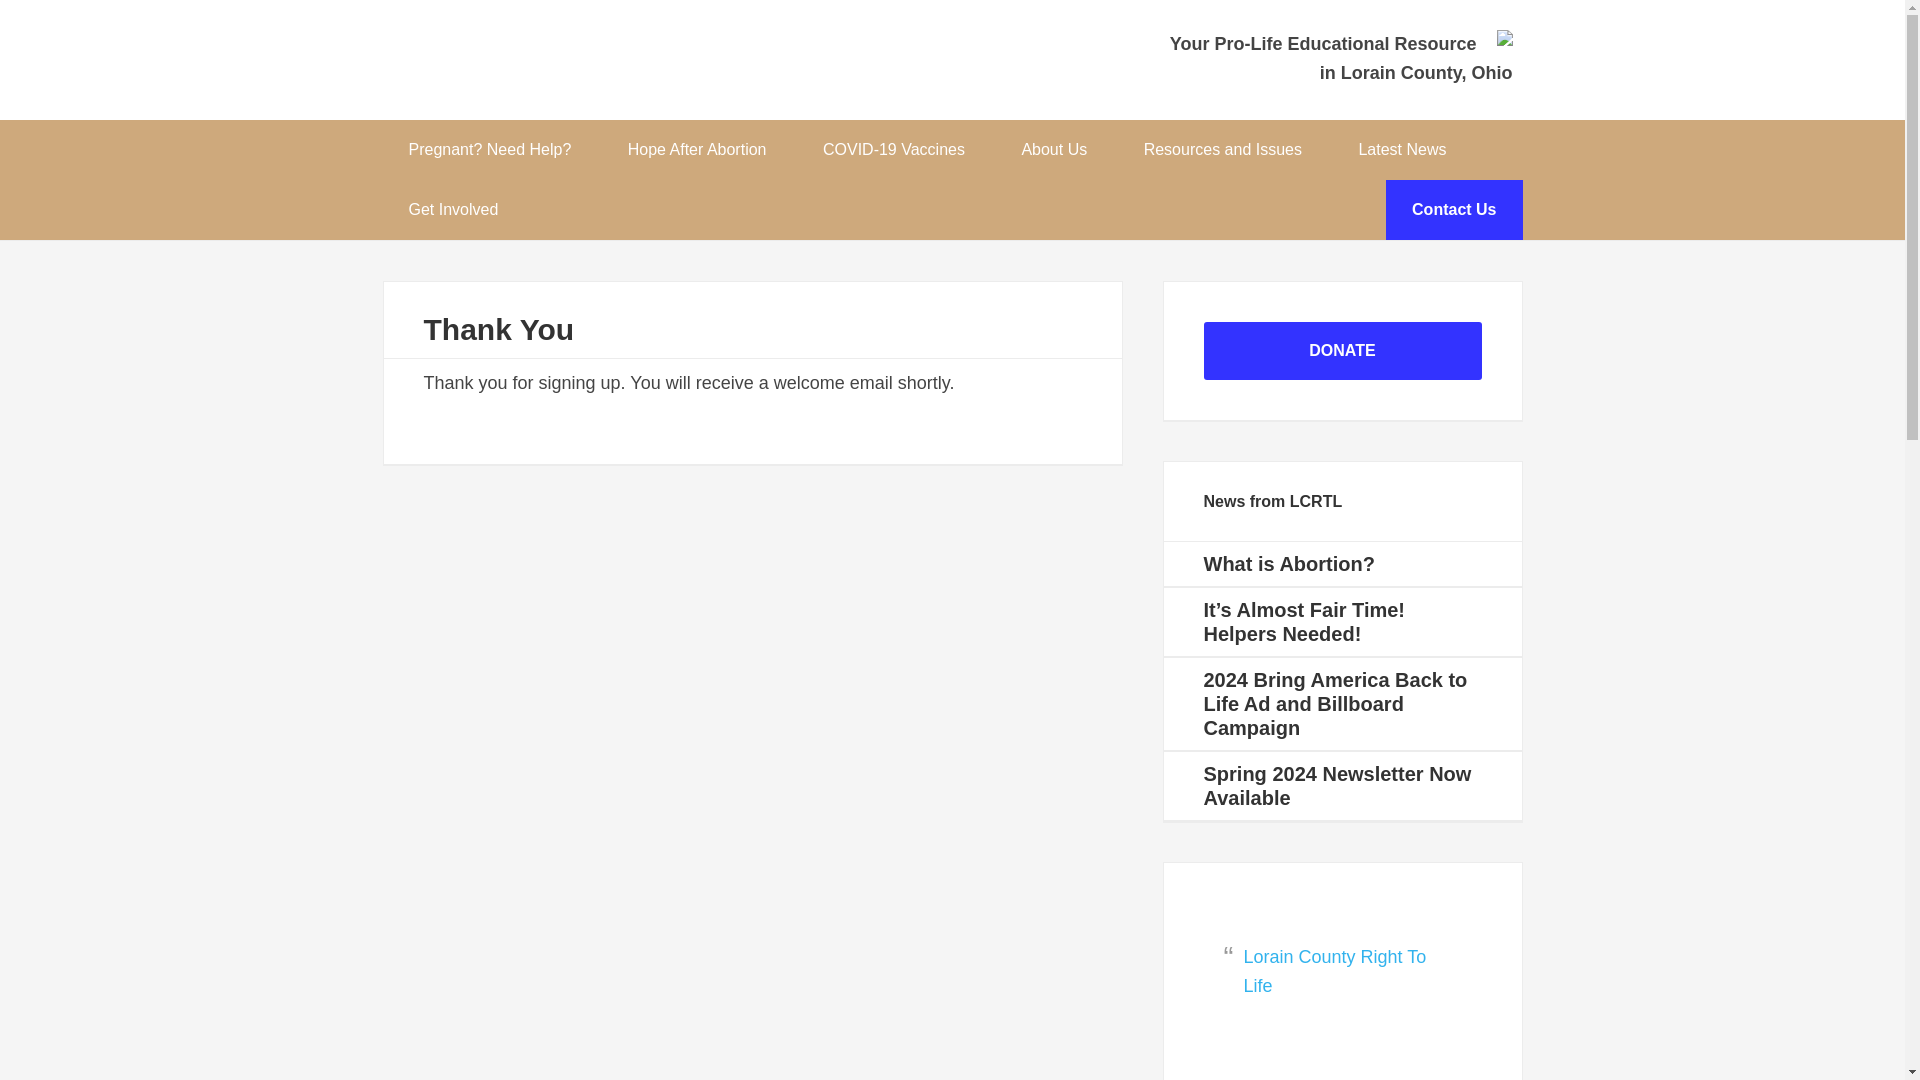 This screenshot has height=1080, width=1920. I want to click on Pregnant? Need Help?, so click(489, 150).